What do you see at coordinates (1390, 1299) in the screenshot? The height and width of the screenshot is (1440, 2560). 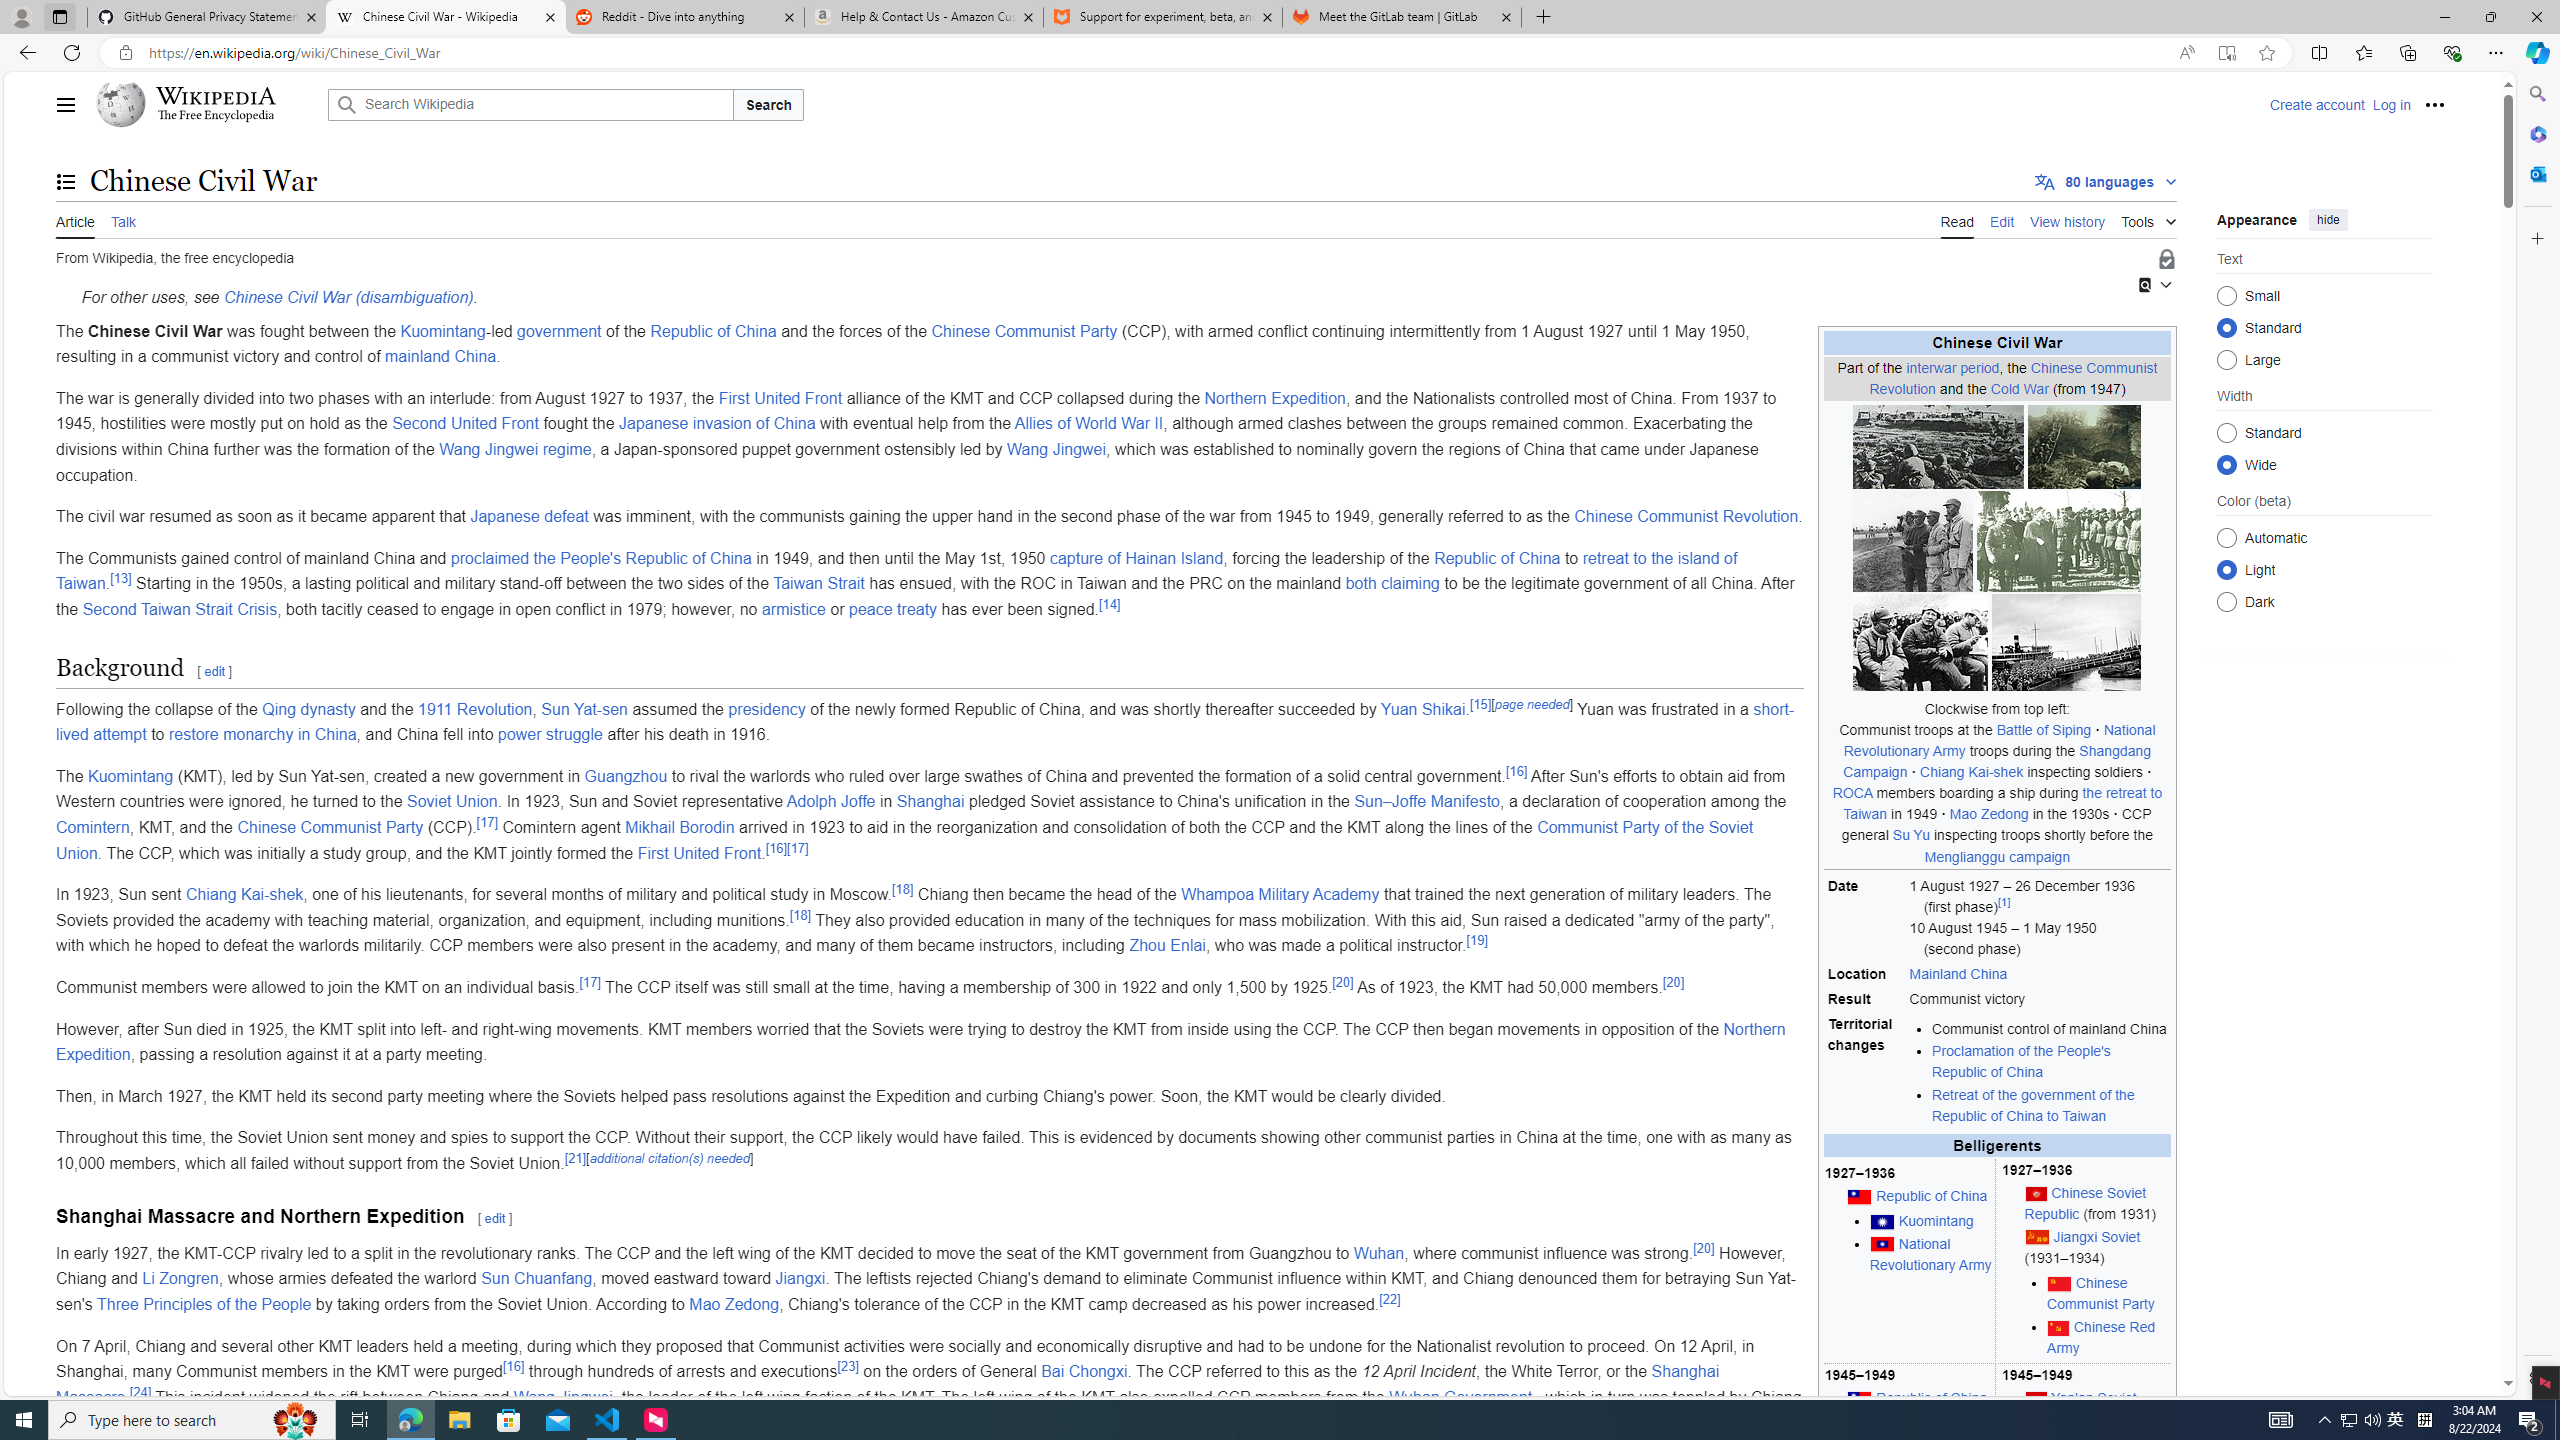 I see `[22]` at bounding box center [1390, 1299].